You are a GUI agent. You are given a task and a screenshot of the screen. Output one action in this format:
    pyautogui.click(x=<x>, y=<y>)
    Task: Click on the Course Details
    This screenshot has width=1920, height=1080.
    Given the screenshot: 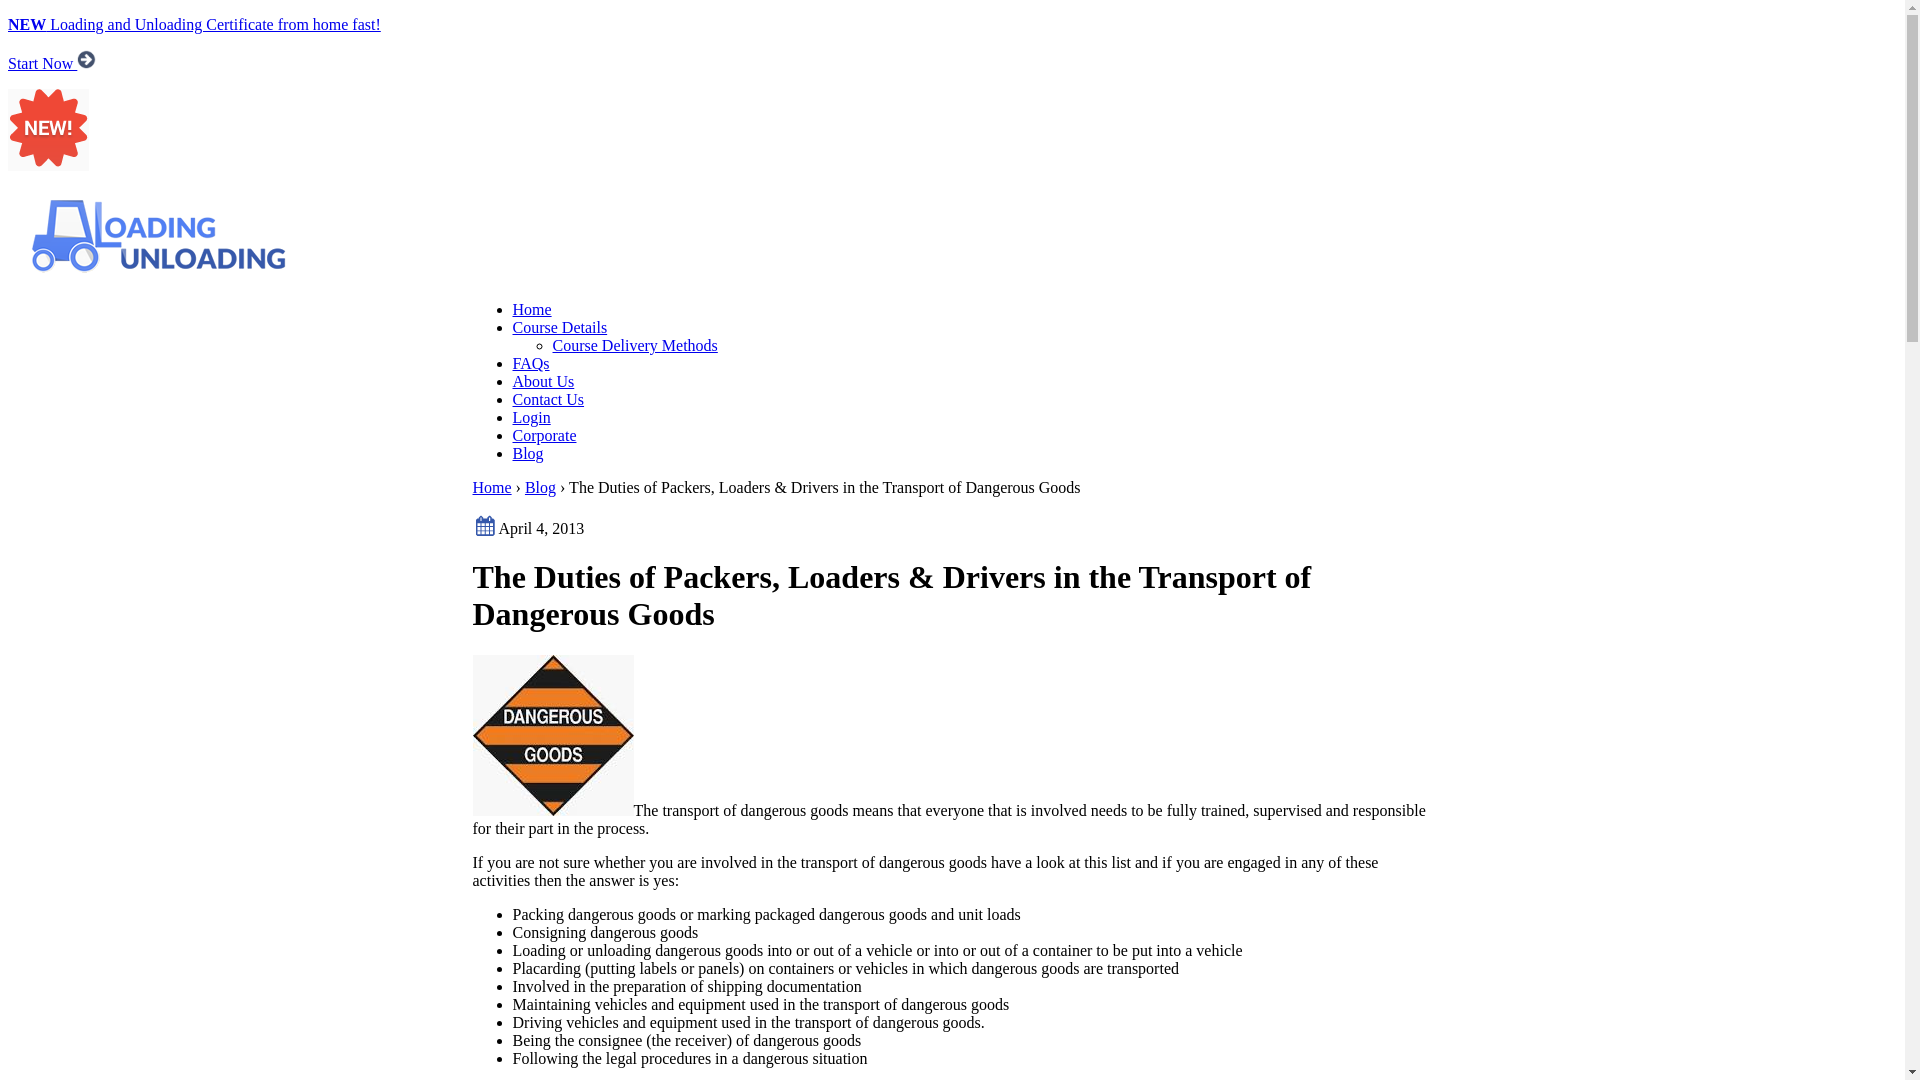 What is the action you would take?
    pyautogui.click(x=560, y=328)
    